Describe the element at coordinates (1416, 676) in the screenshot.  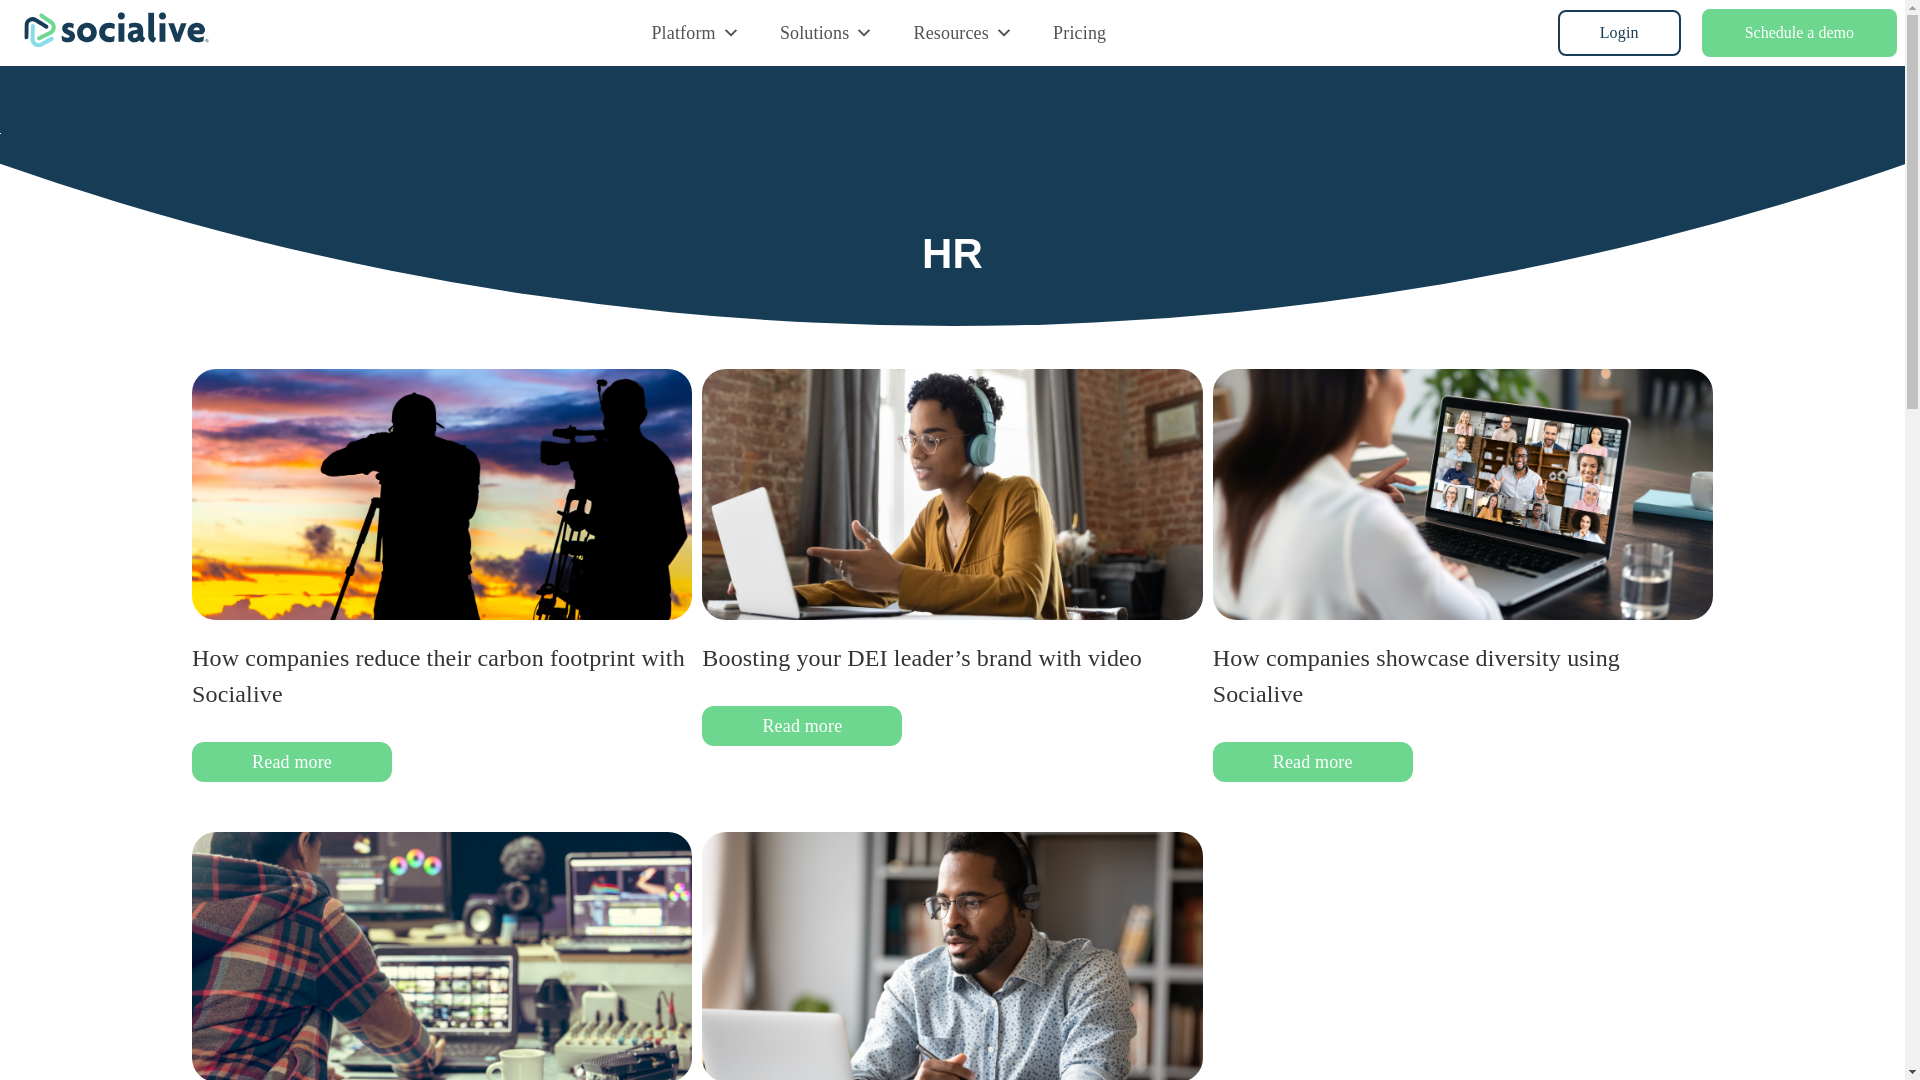
I see `How companies showcase diversity using Socialive` at that location.